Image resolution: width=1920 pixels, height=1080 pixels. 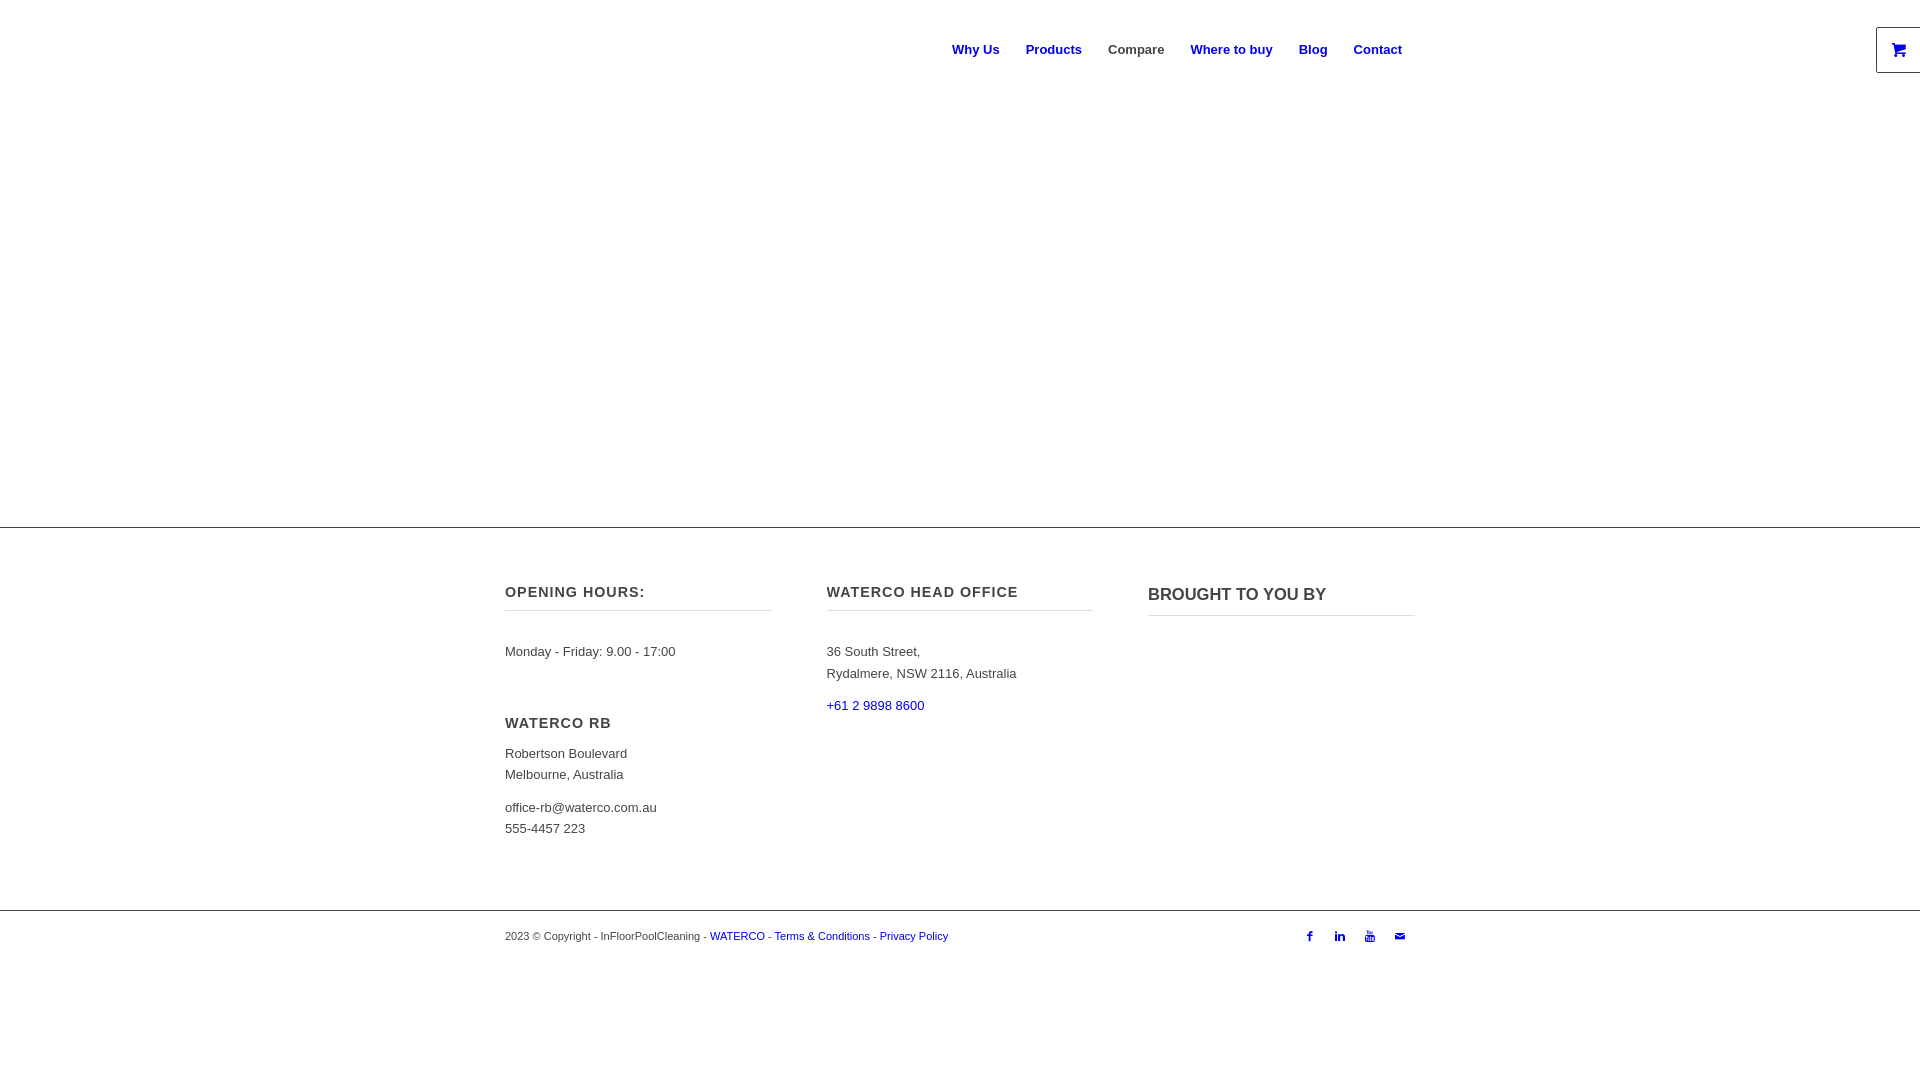 I want to click on Mail, so click(x=1400, y=936).